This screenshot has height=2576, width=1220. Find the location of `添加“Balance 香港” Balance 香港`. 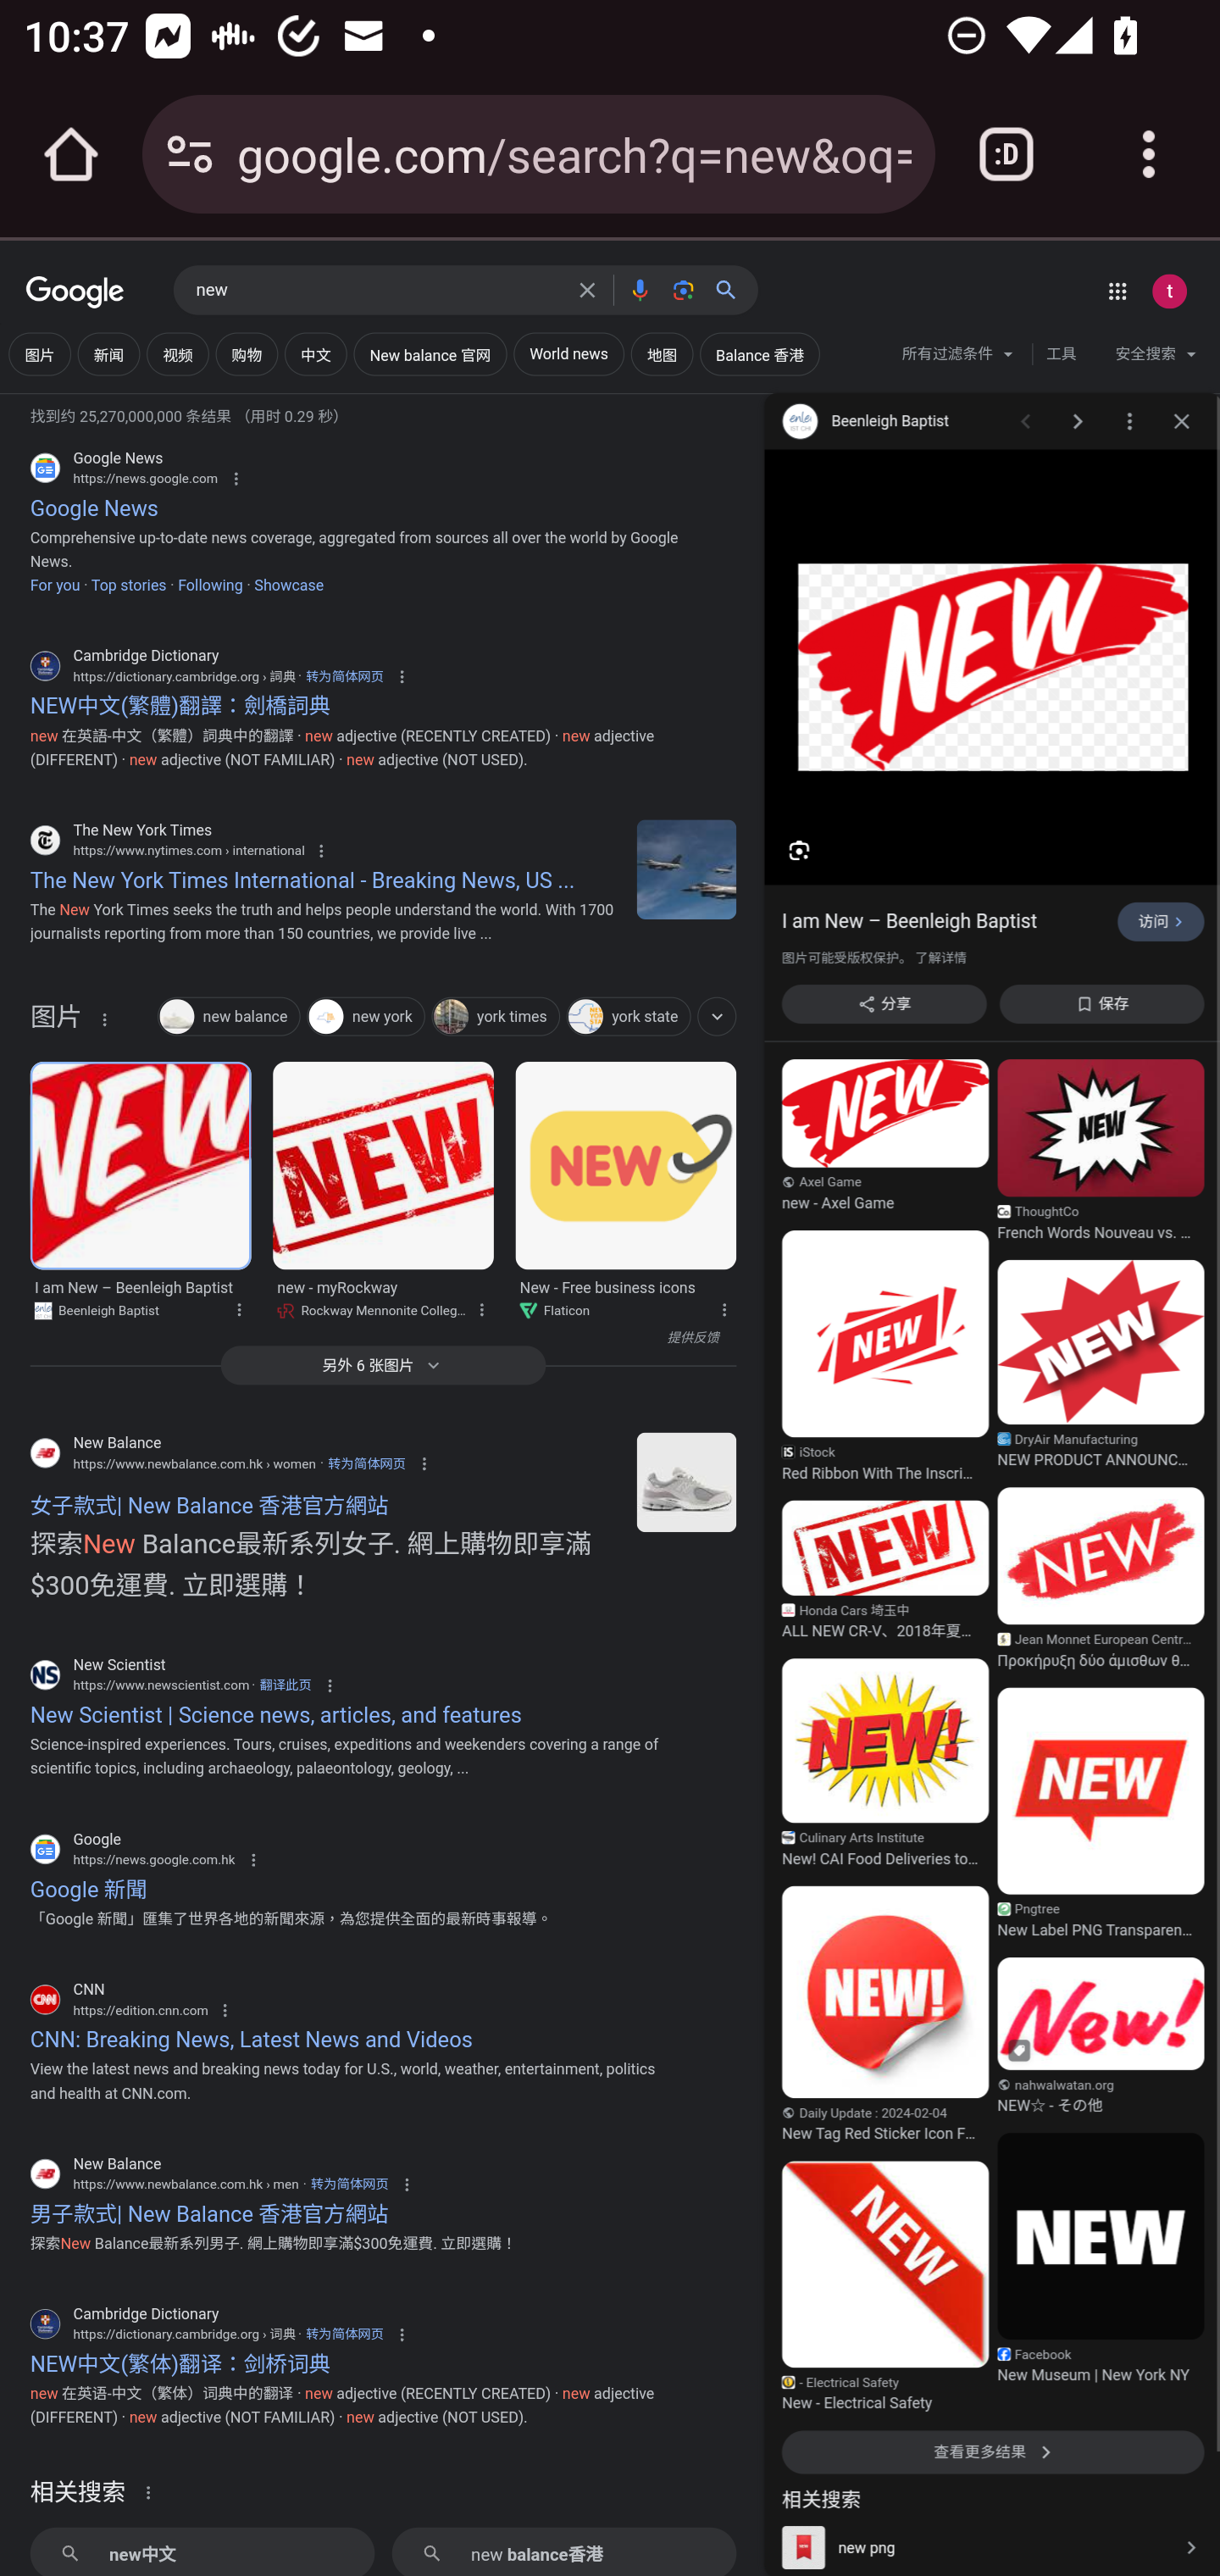

添加“Balance 香港” Balance 香港 is located at coordinates (760, 354).